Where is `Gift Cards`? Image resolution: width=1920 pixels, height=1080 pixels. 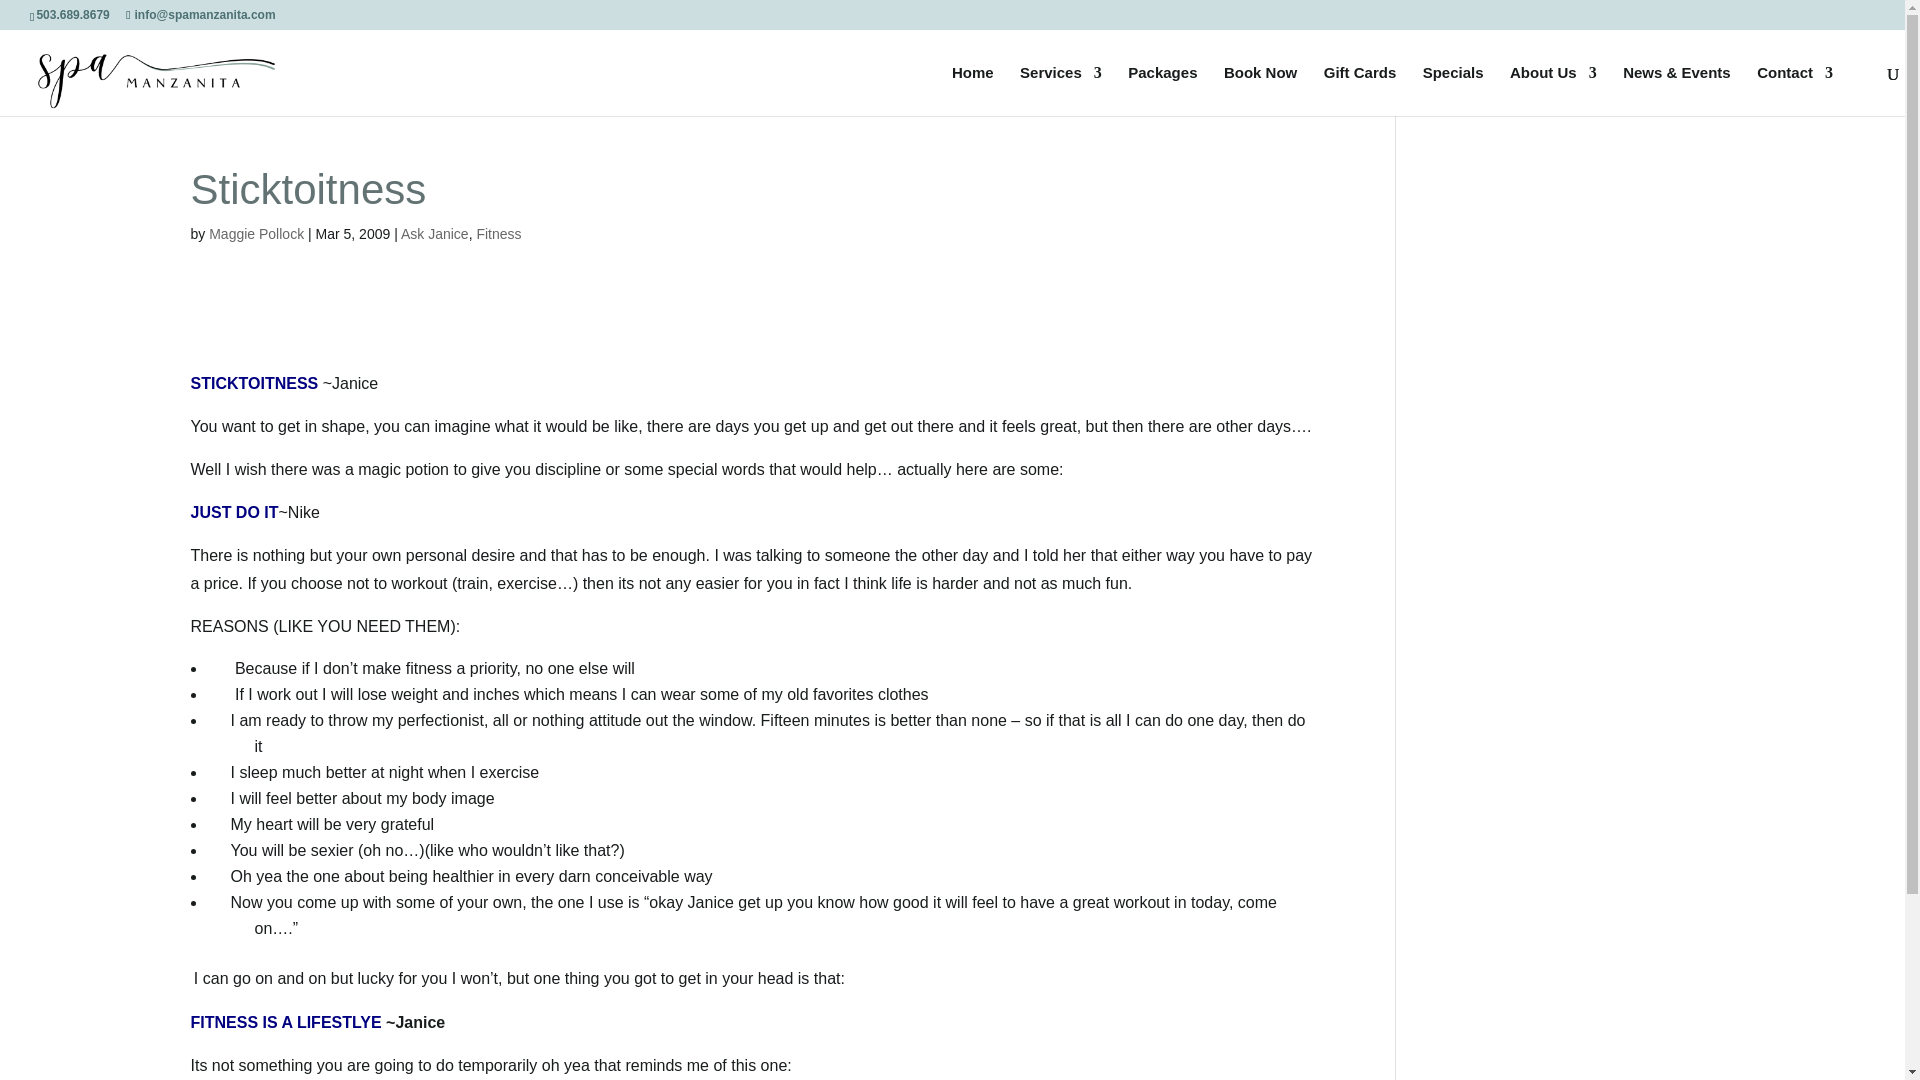 Gift Cards is located at coordinates (1360, 90).